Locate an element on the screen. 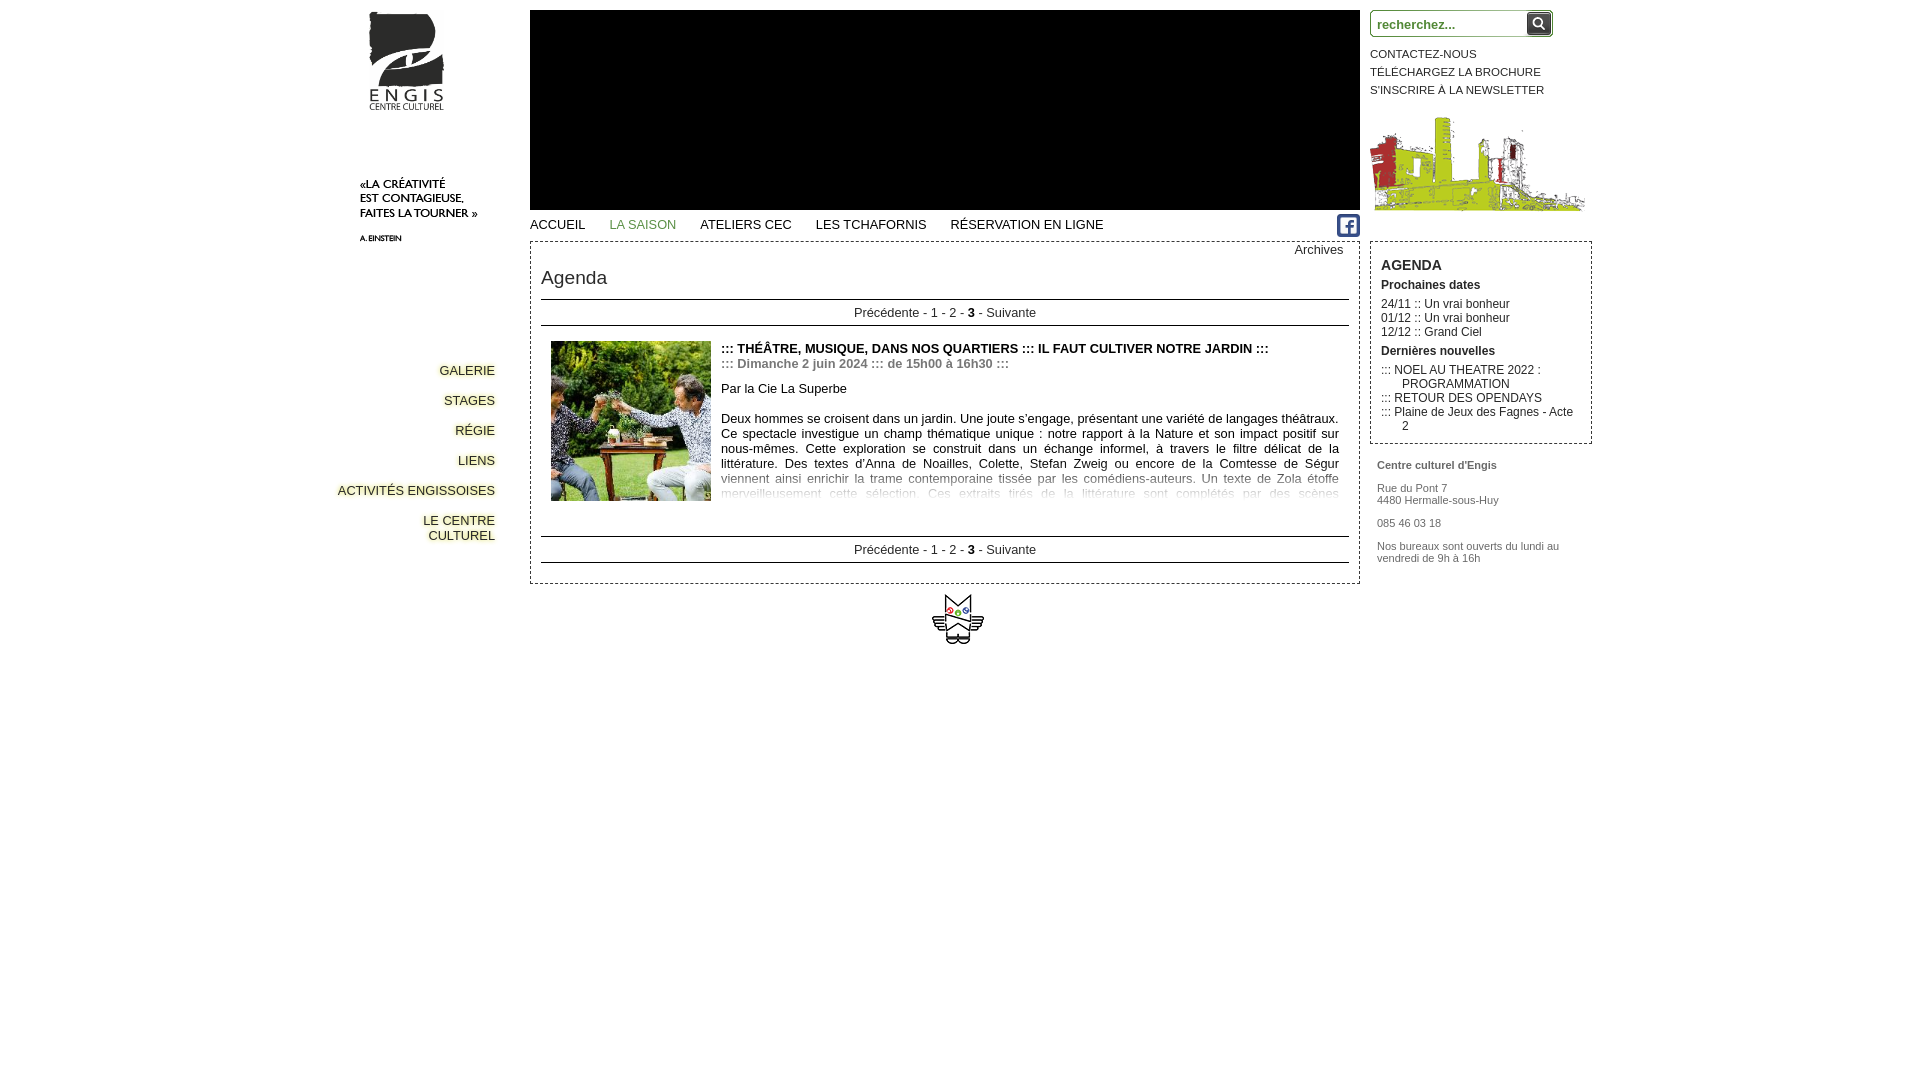 This screenshot has width=1920, height=1080. 2 is located at coordinates (952, 312).